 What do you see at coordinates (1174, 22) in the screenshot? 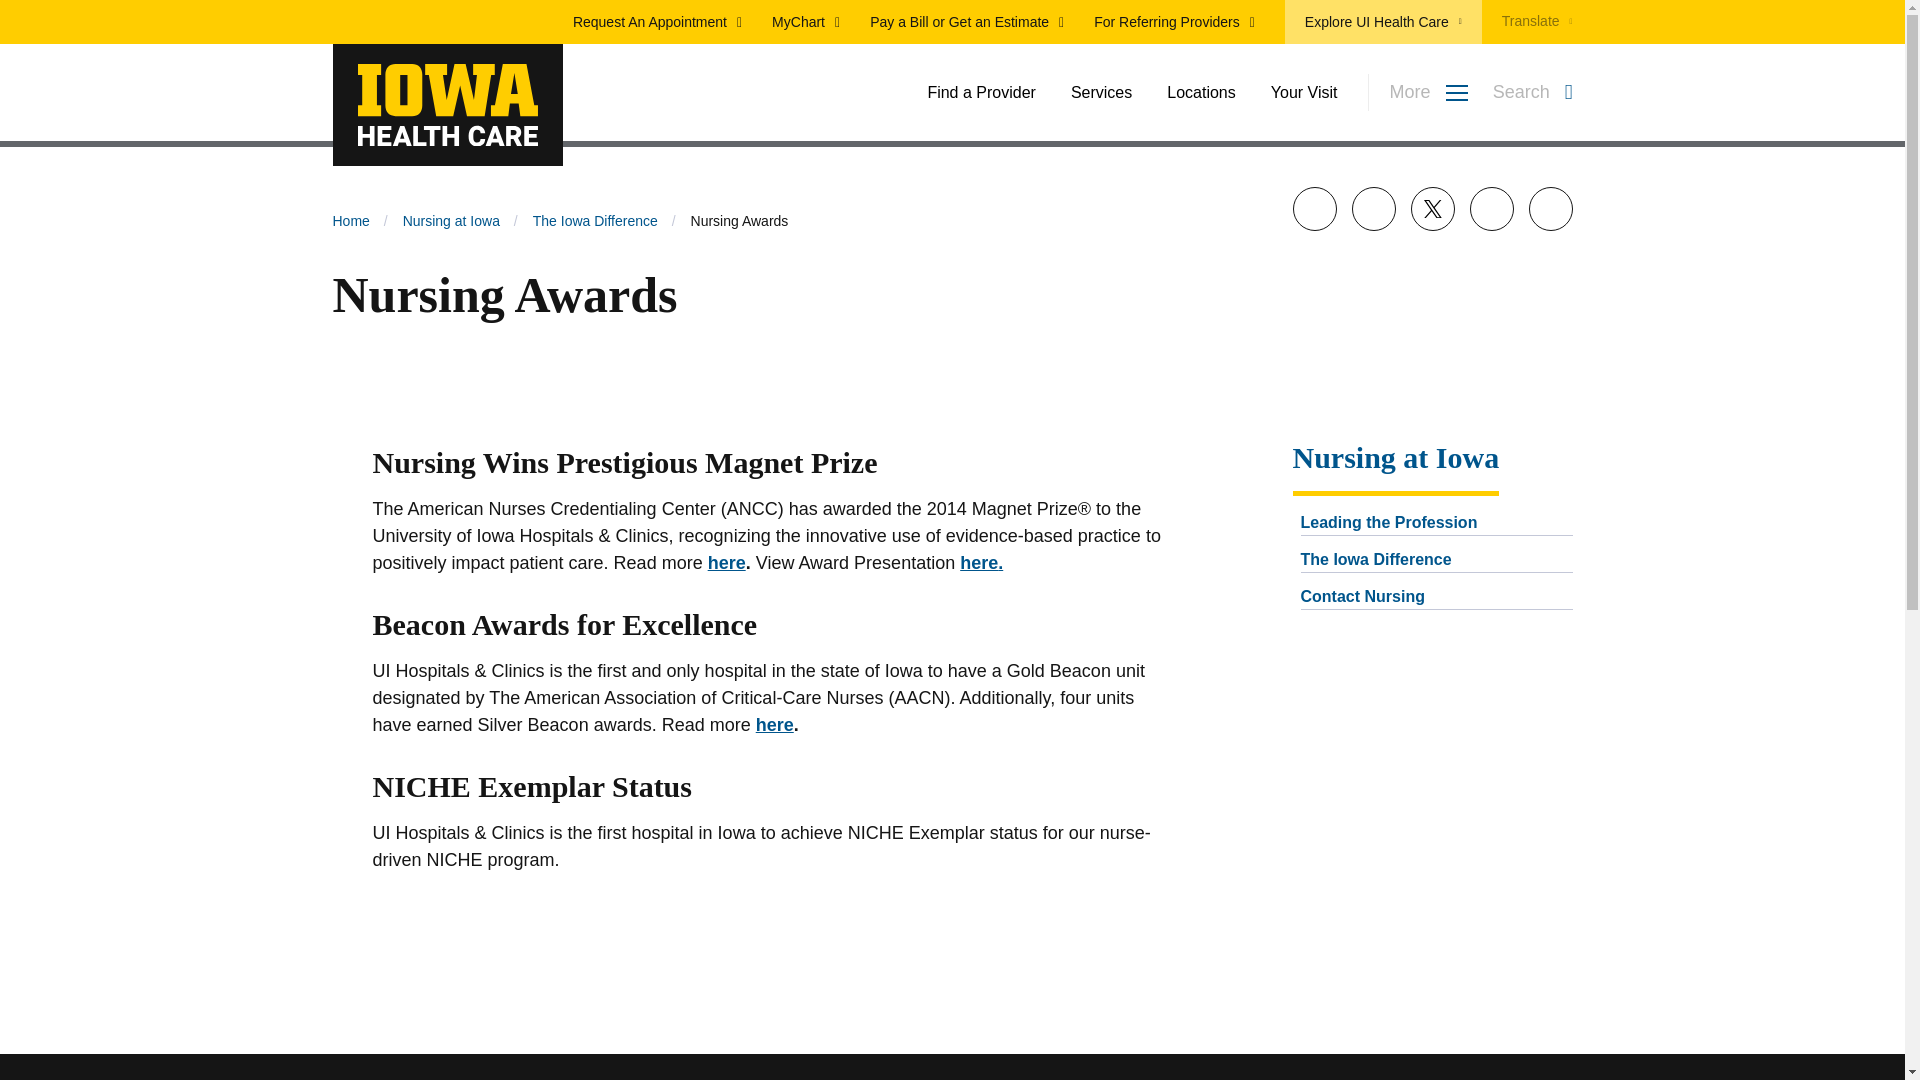
I see `For Referring Providers` at bounding box center [1174, 22].